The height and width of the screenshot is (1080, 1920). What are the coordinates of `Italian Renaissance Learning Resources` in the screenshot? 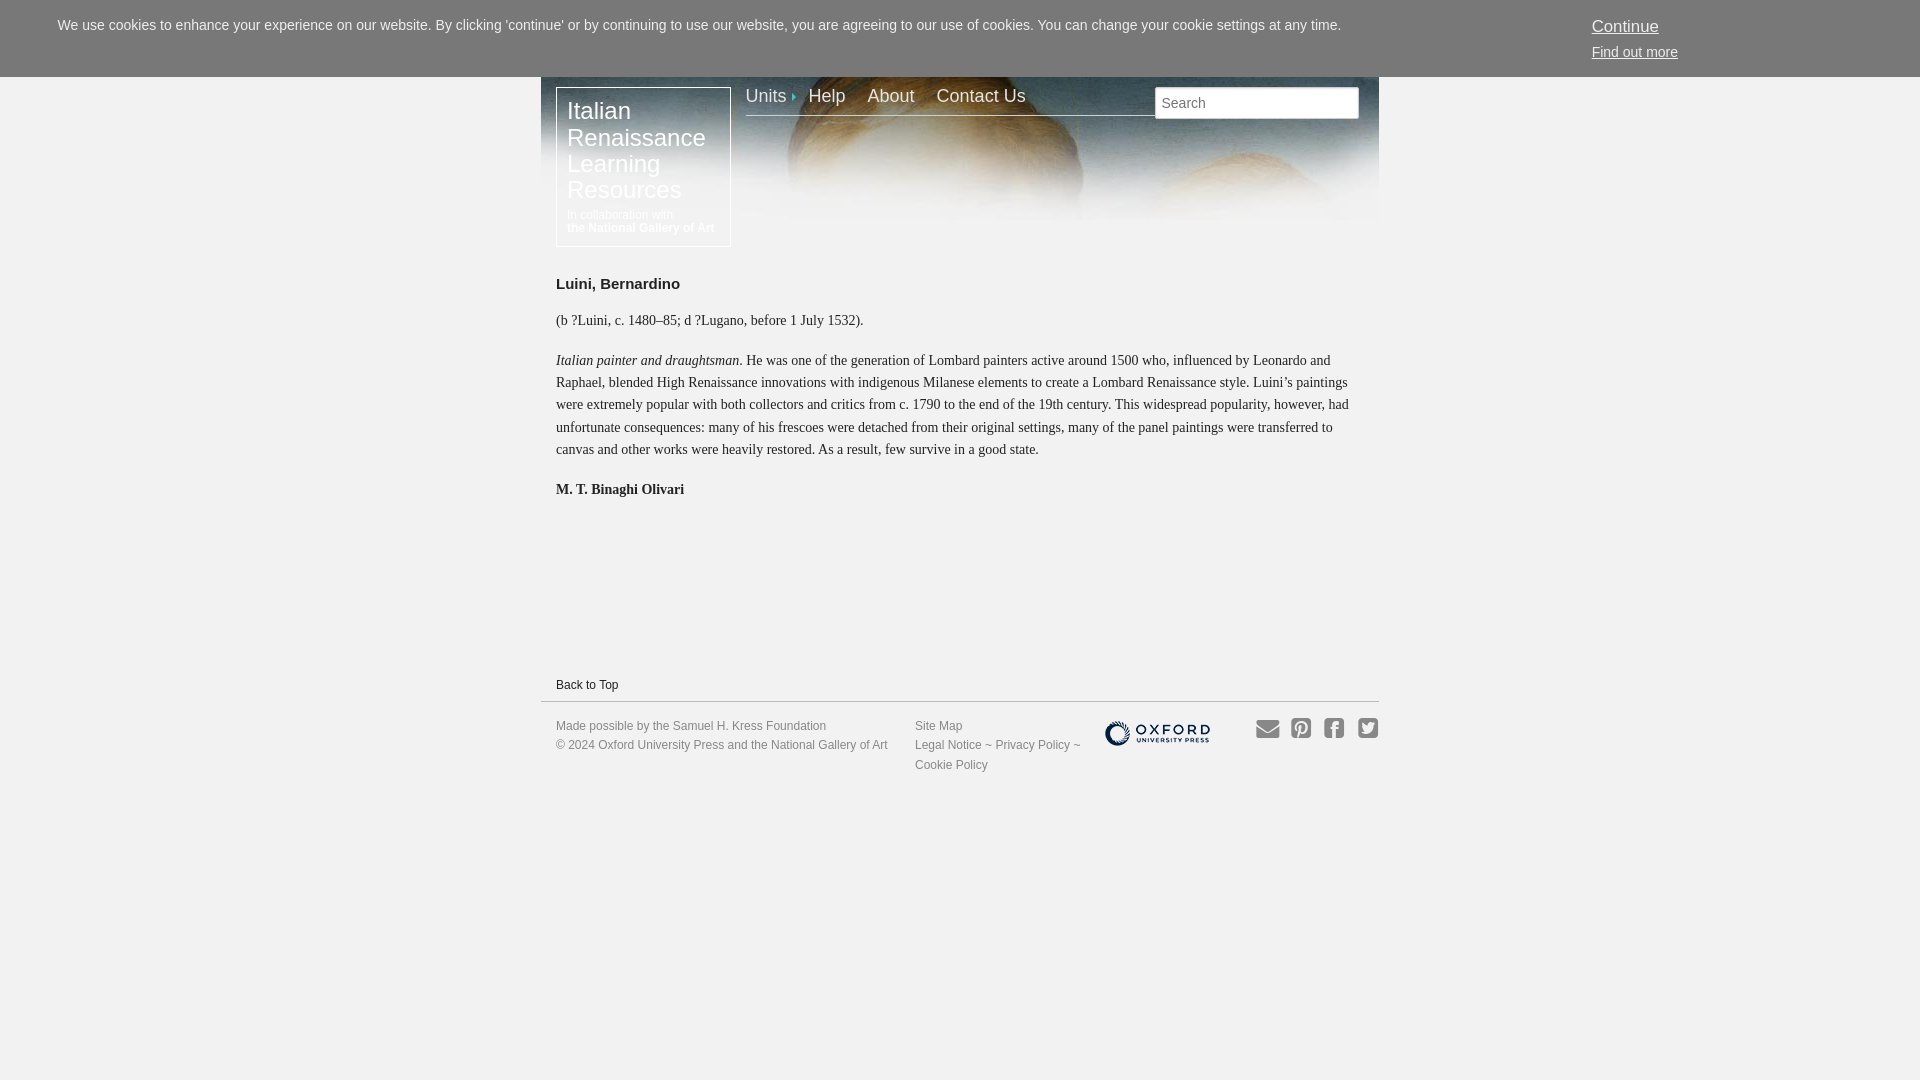 It's located at (636, 150).